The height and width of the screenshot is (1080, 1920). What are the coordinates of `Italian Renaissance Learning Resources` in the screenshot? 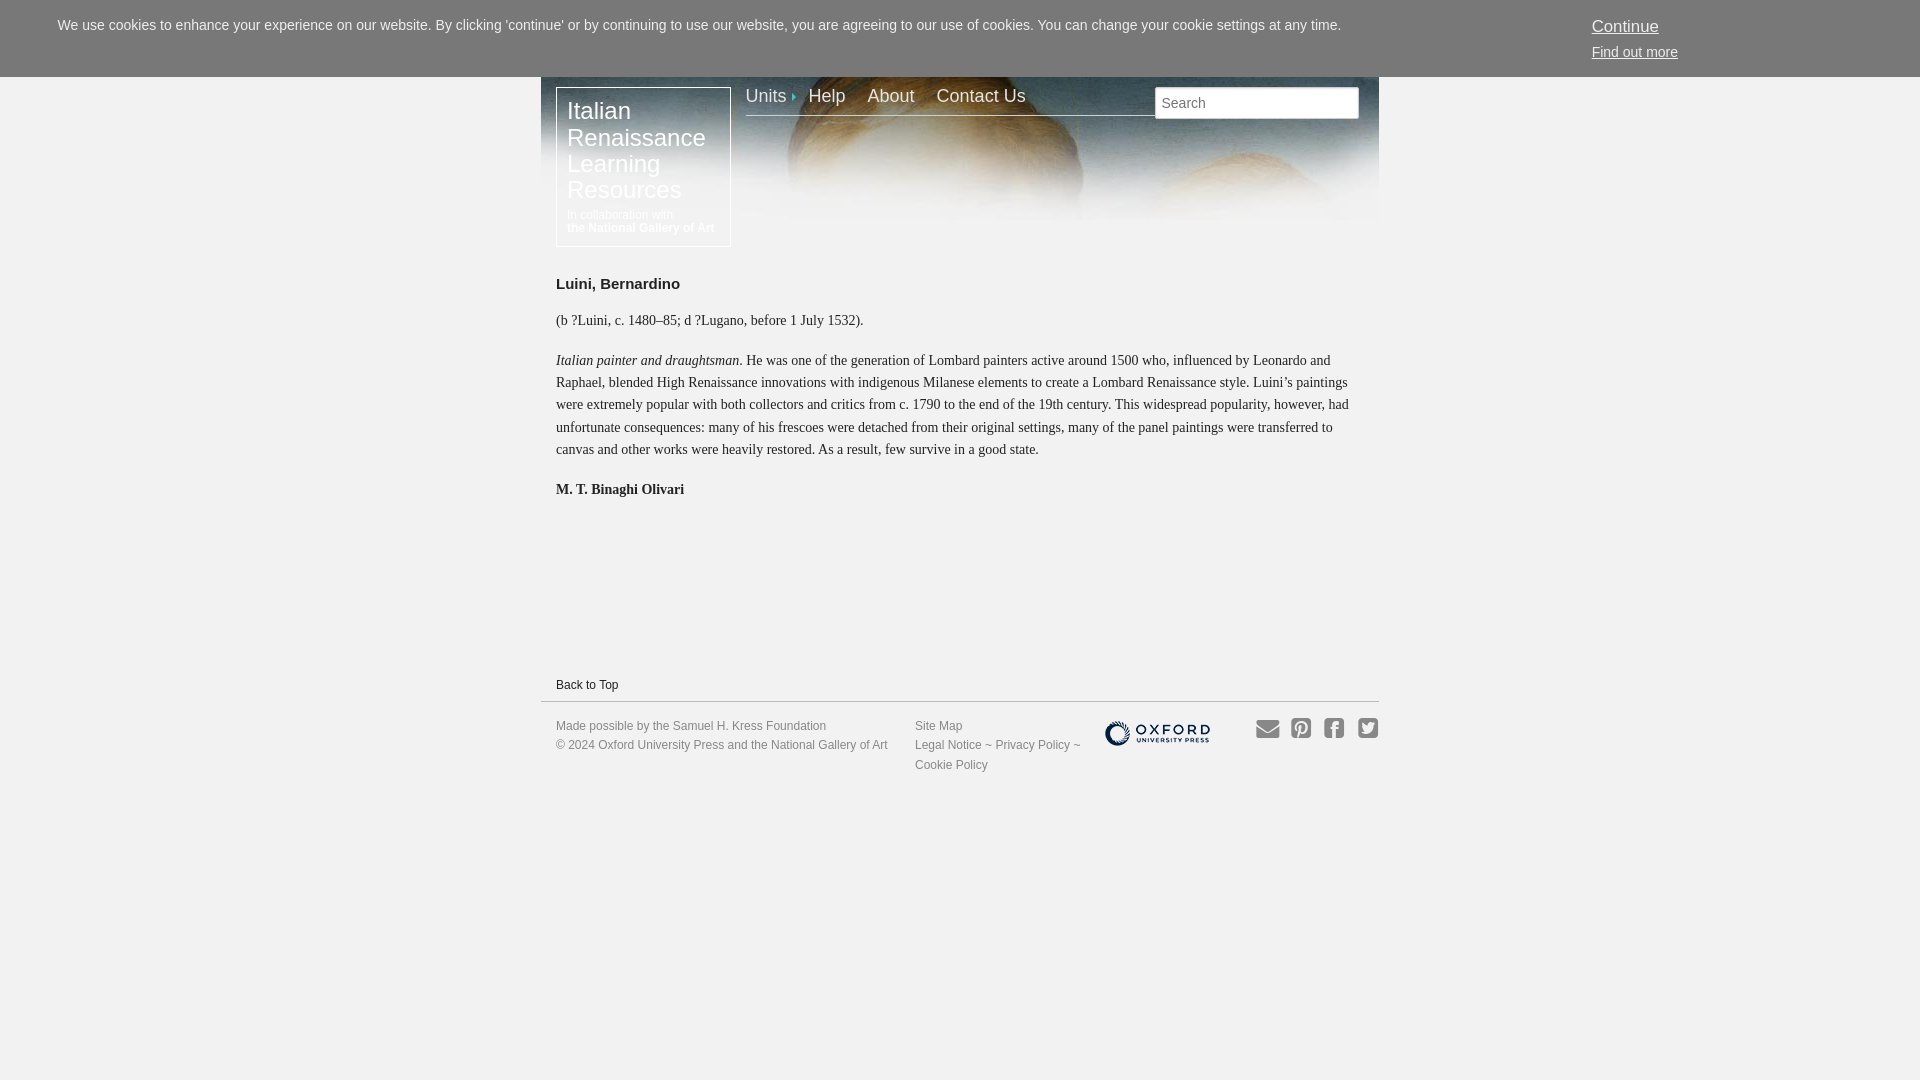 It's located at (636, 150).